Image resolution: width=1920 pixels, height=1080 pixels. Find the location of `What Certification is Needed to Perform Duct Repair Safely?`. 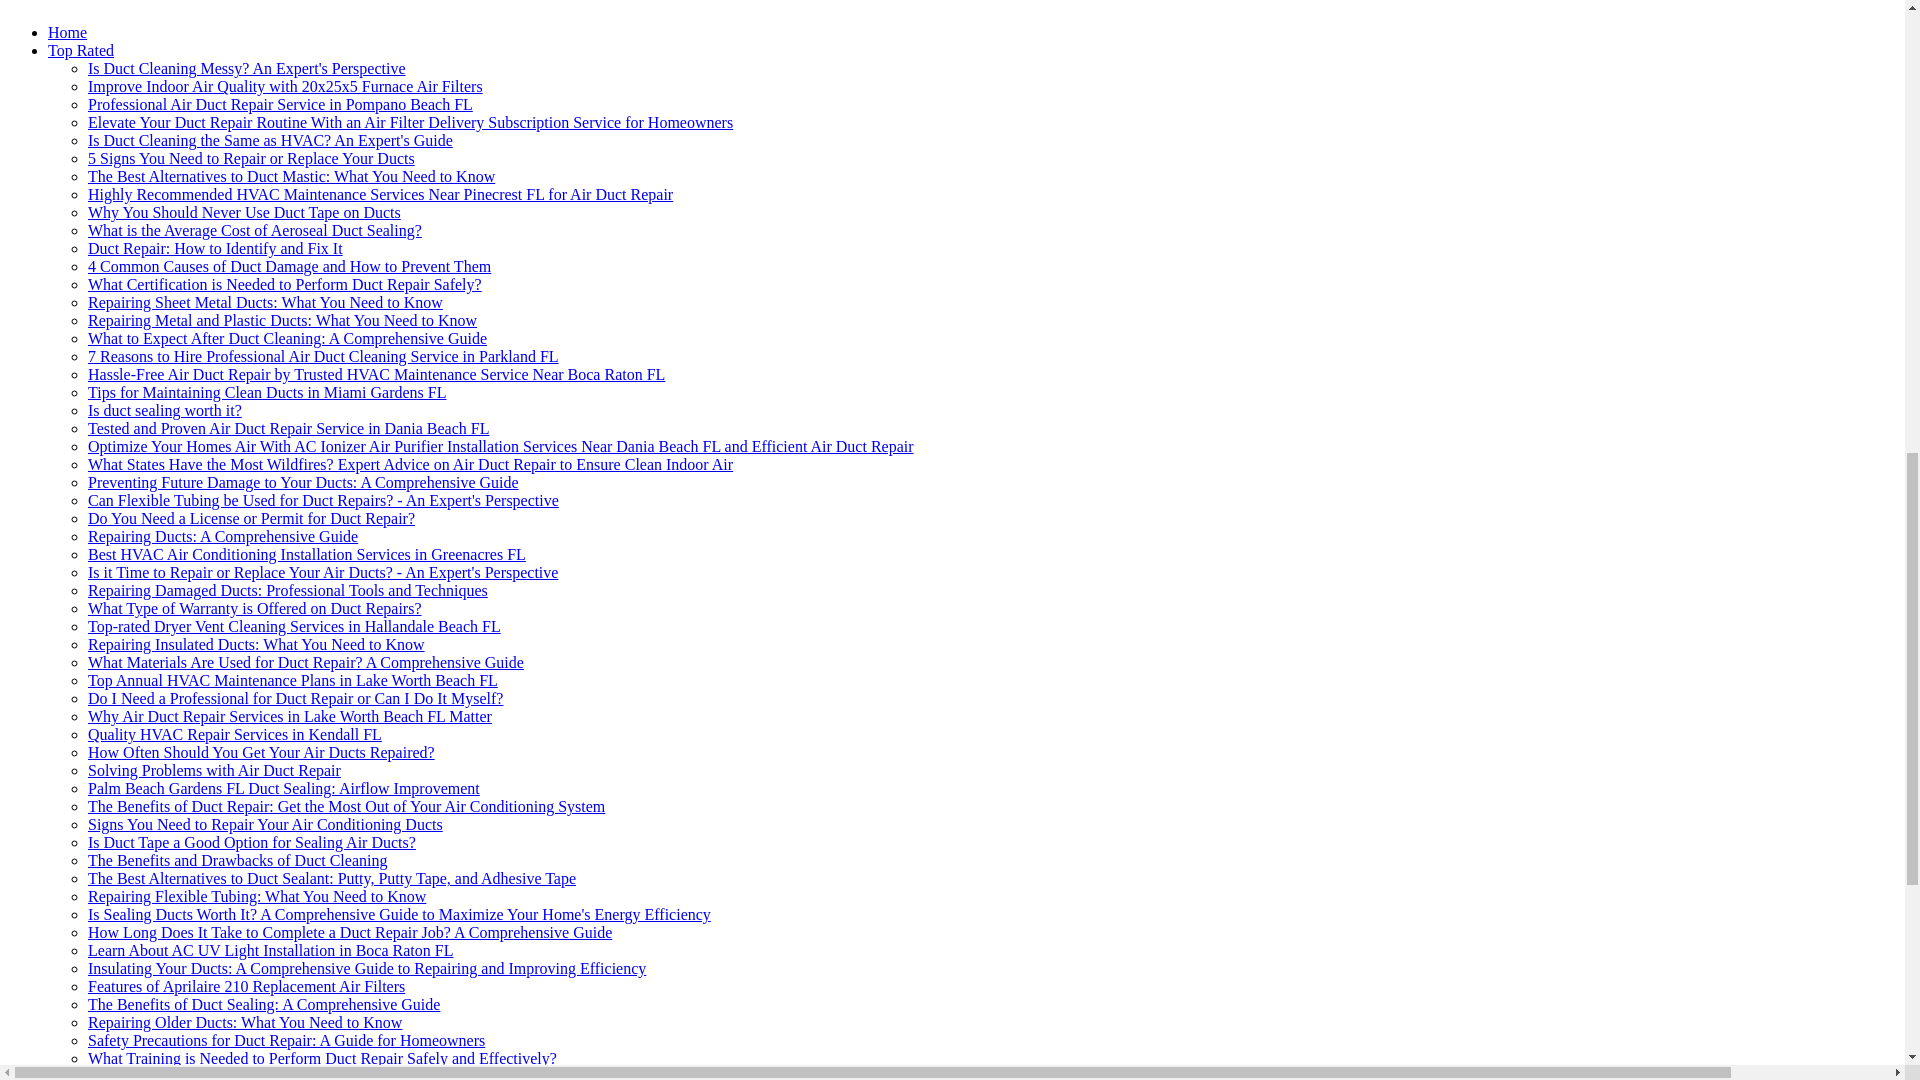

What Certification is Needed to Perform Duct Repair Safely? is located at coordinates (284, 284).